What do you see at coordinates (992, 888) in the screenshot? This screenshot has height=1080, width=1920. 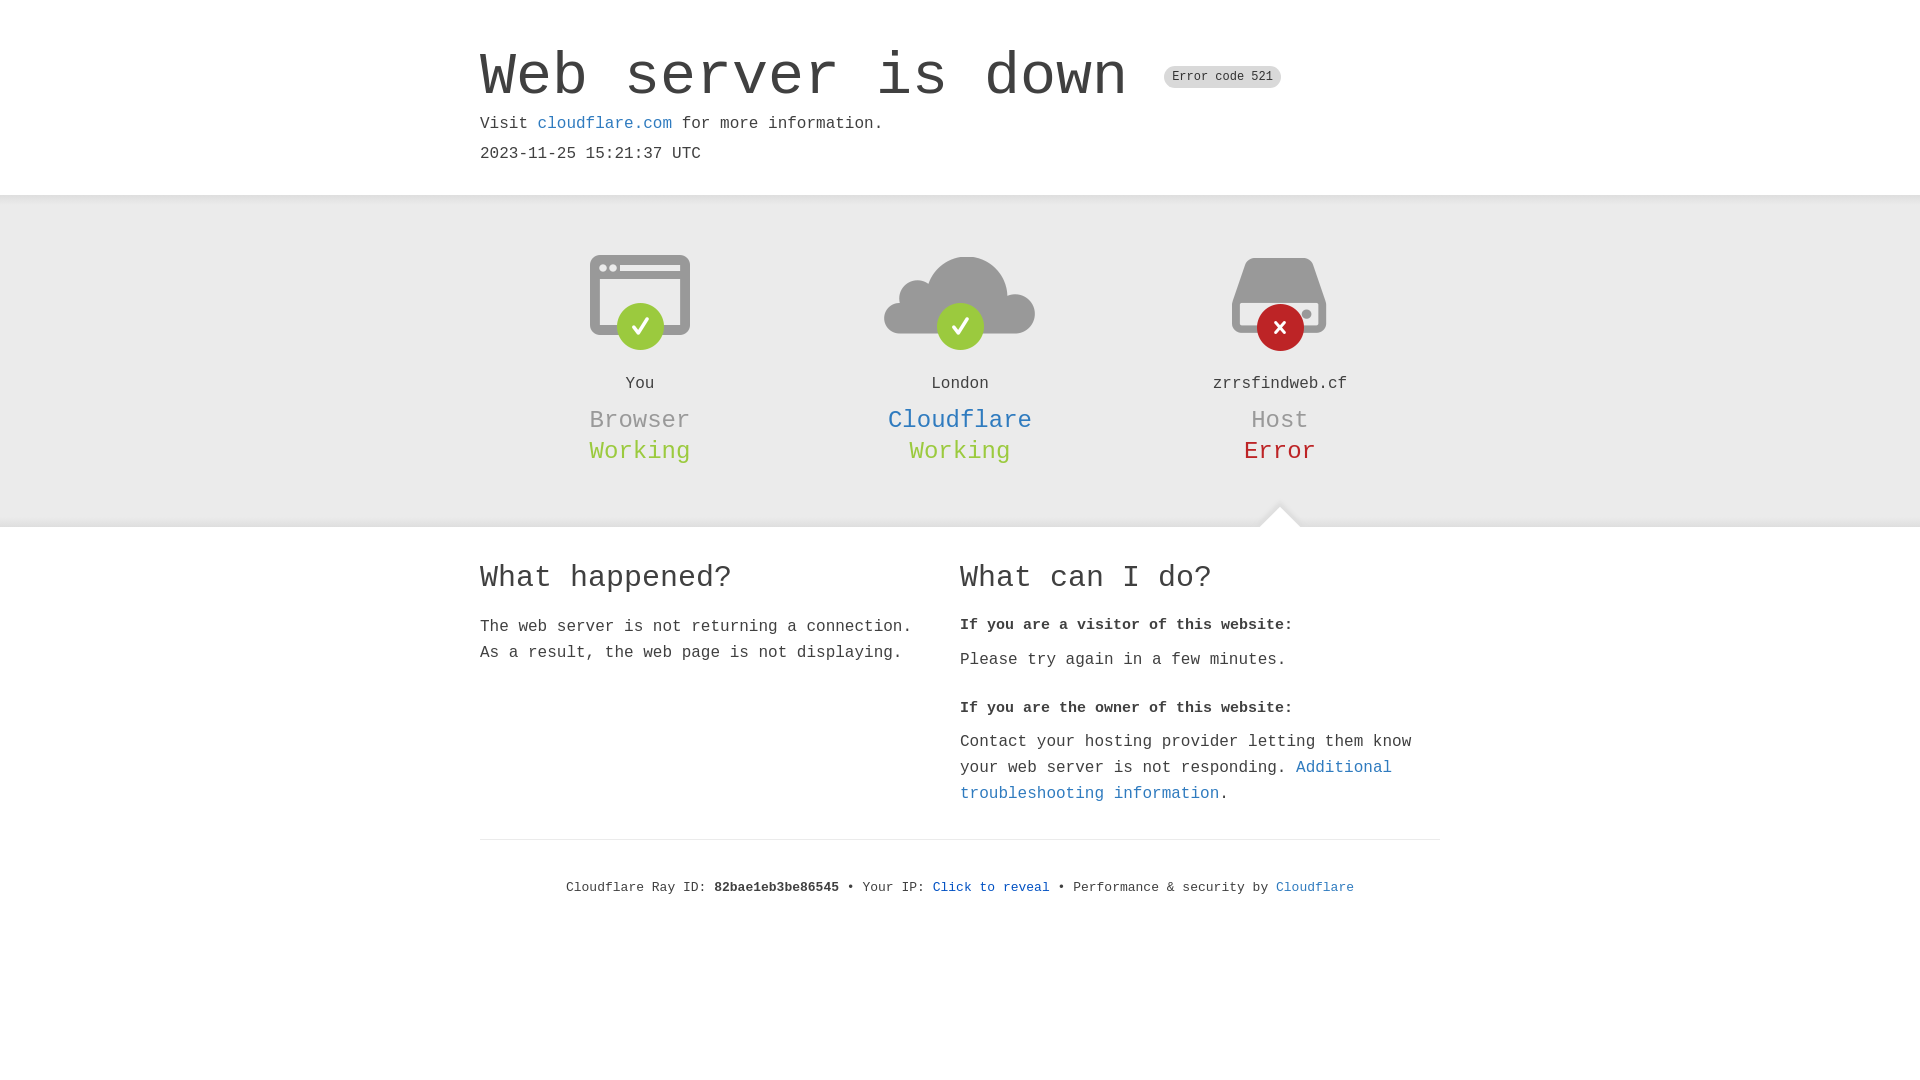 I see `Click to reveal` at bounding box center [992, 888].